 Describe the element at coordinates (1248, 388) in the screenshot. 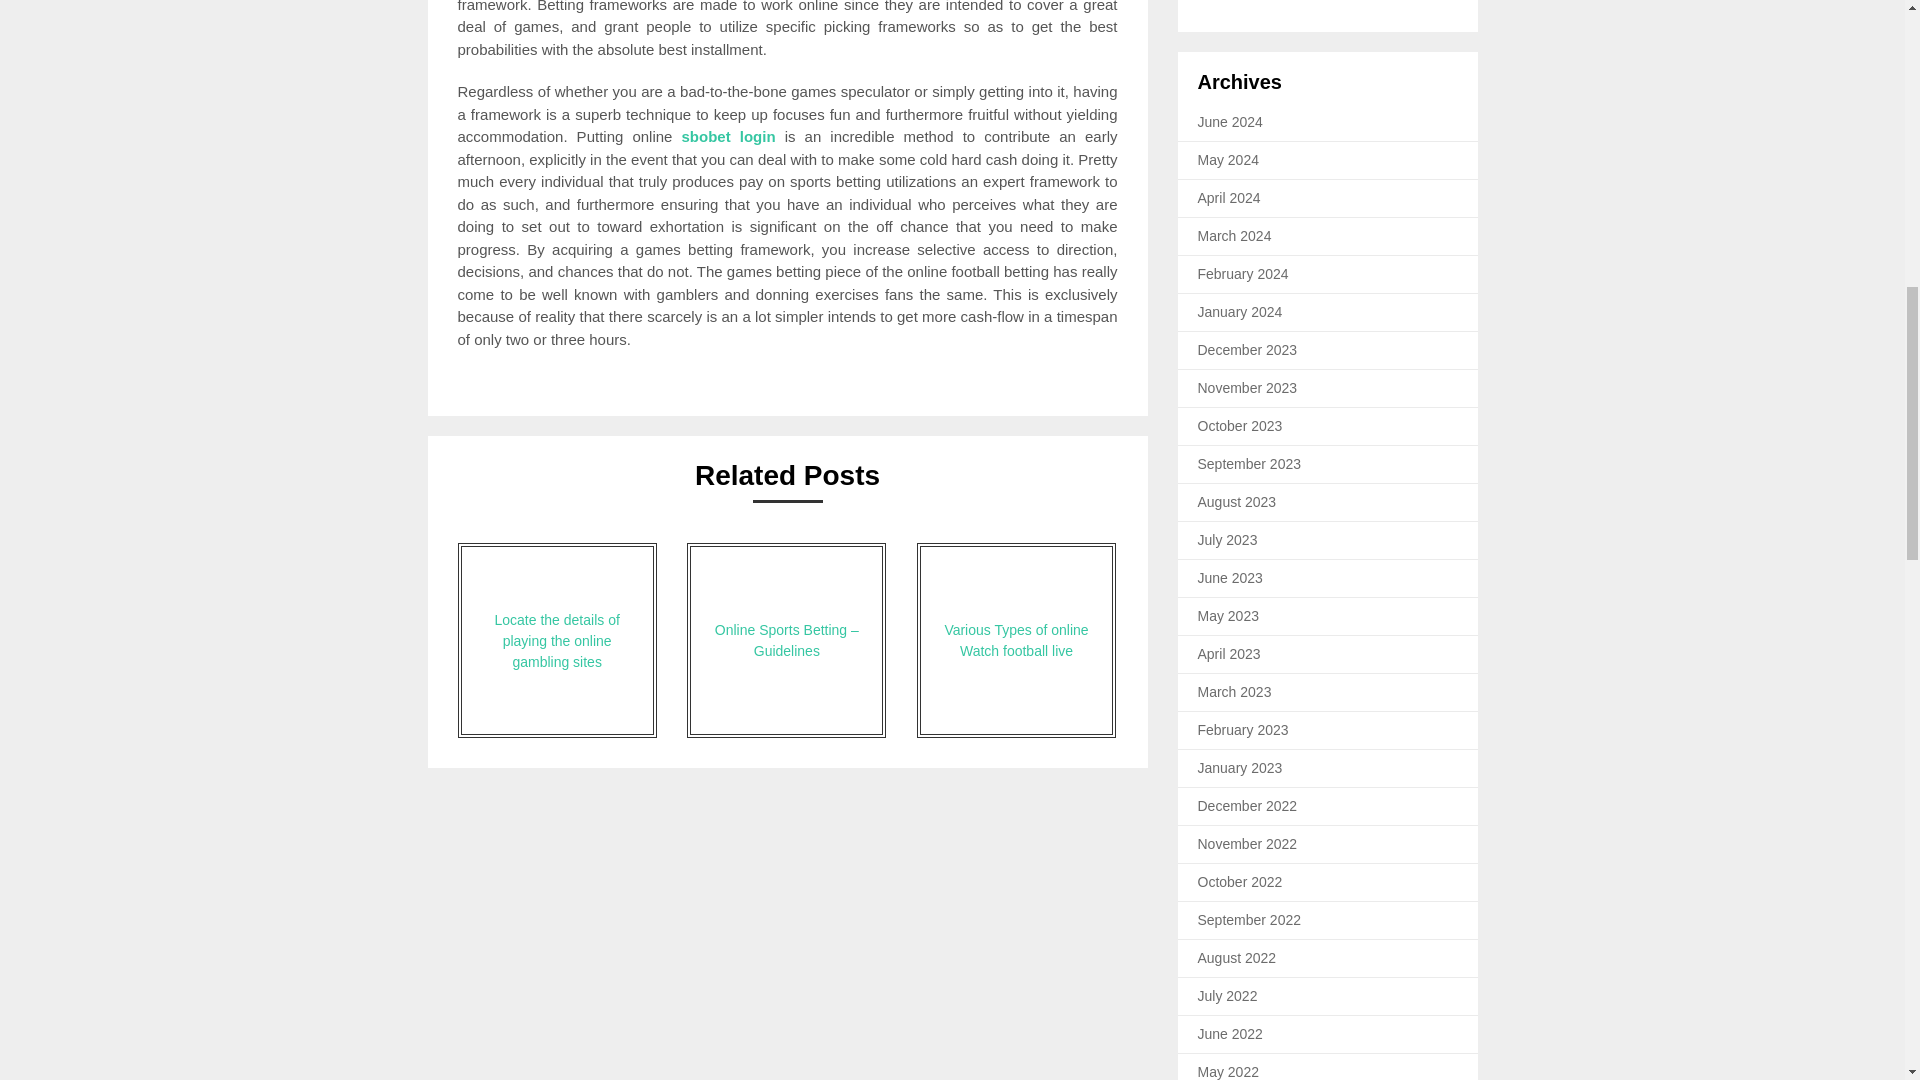

I see `November 2023` at that location.